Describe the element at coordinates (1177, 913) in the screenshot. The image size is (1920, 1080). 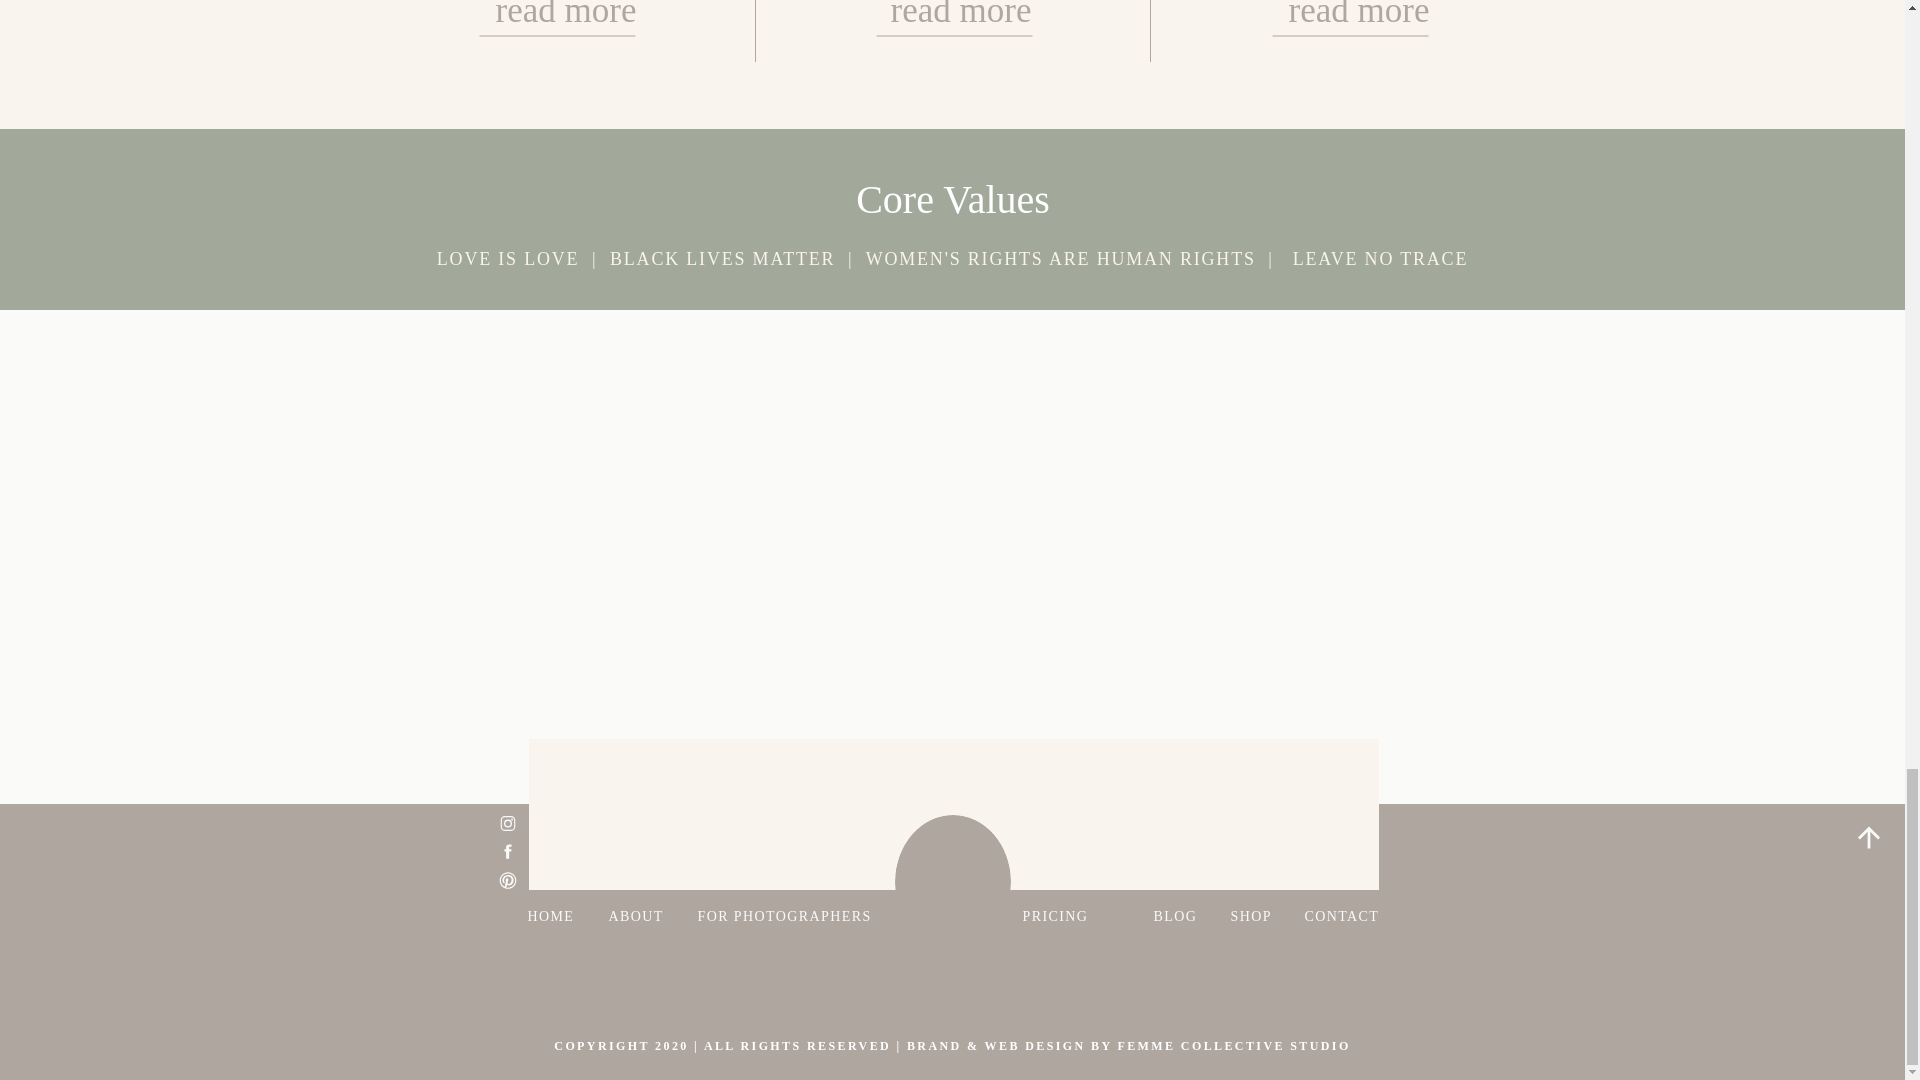
I see `BLOG` at that location.